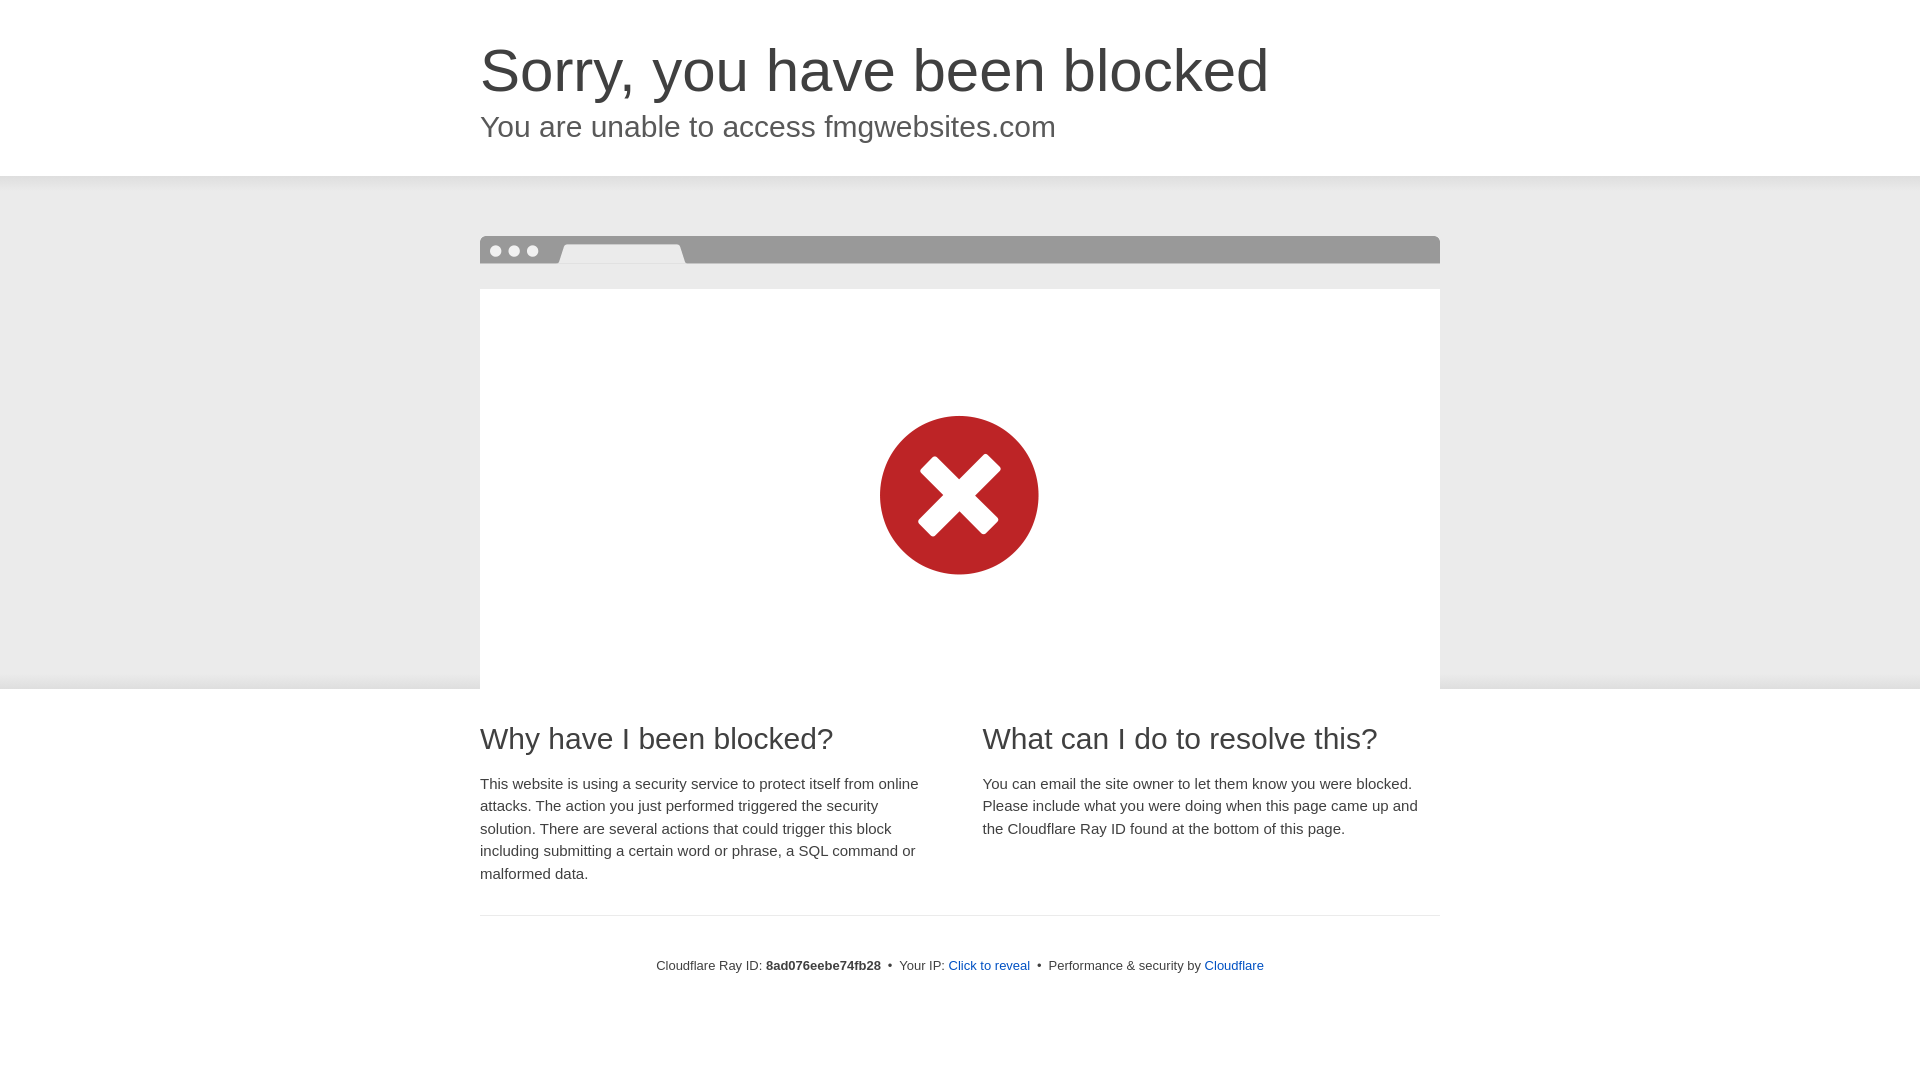 The height and width of the screenshot is (1080, 1920). Describe the element at coordinates (990, 966) in the screenshot. I see `Click to reveal` at that location.